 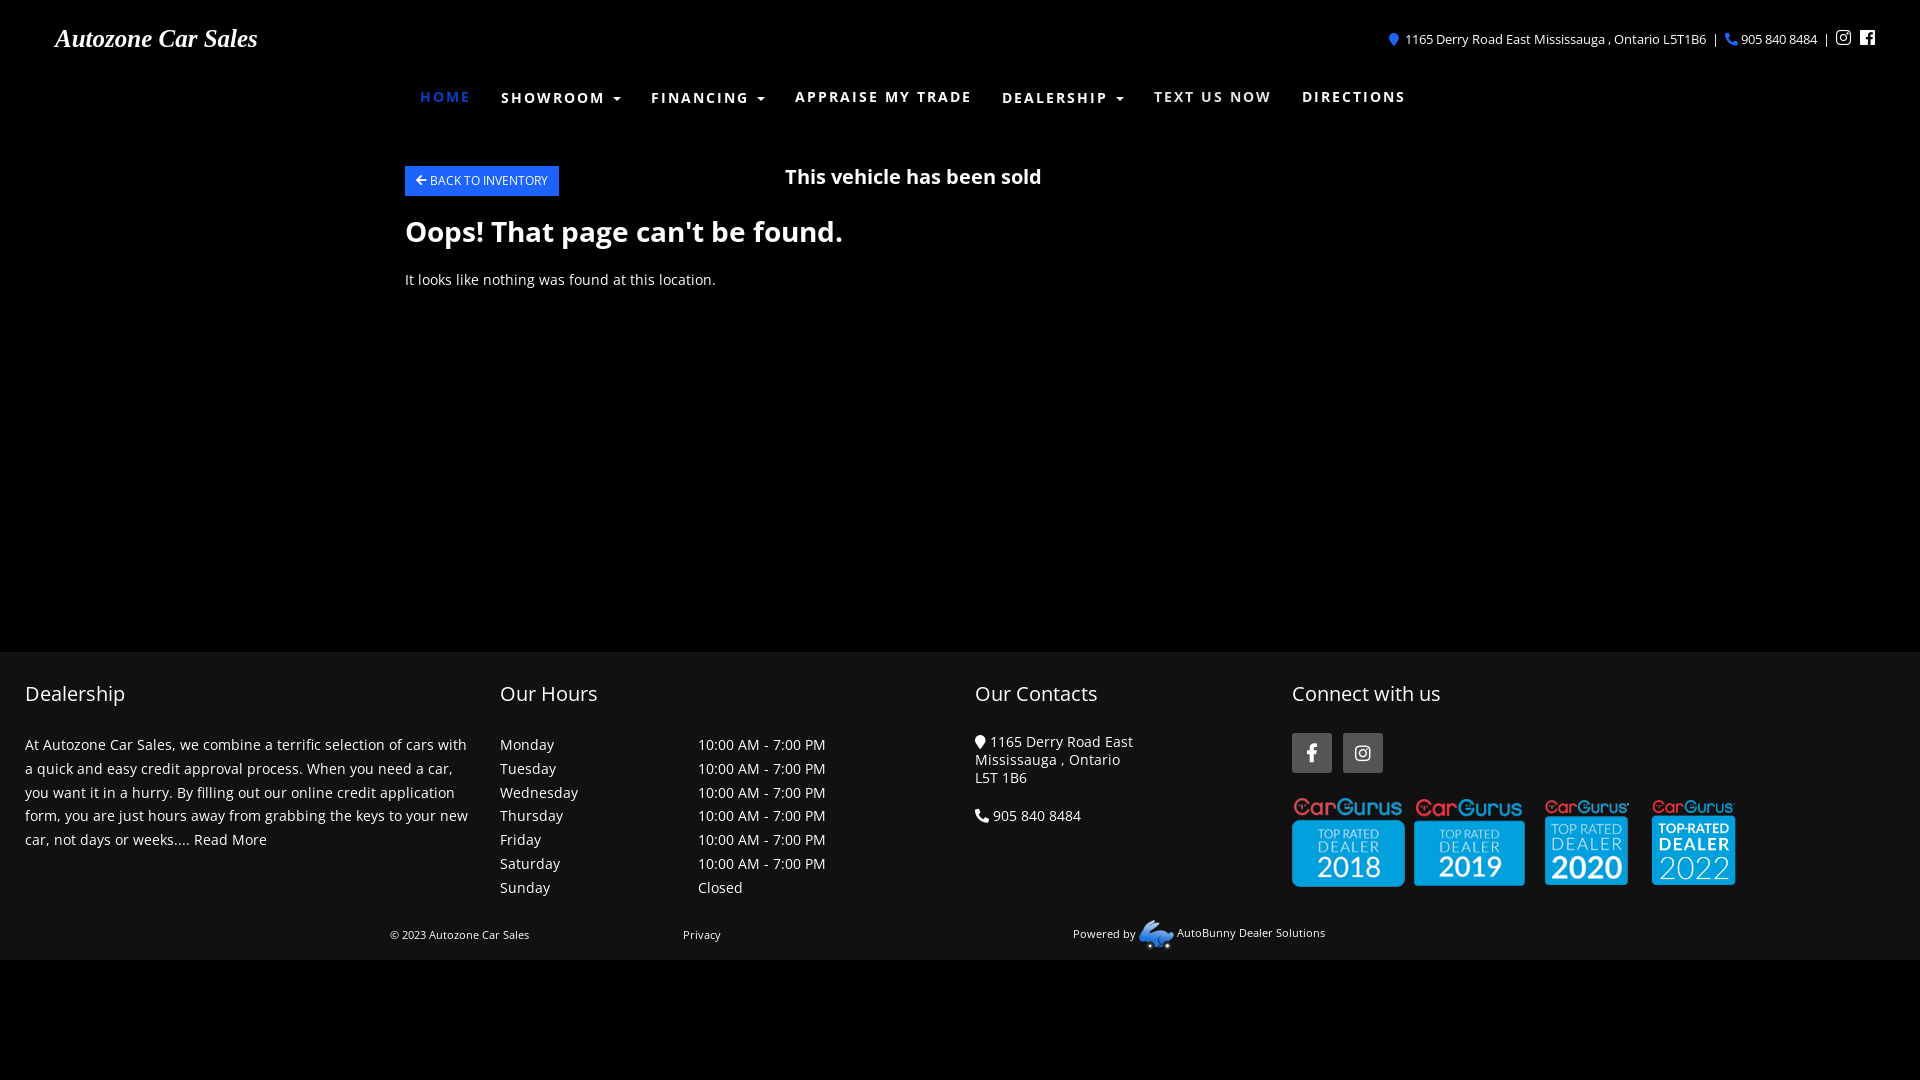 What do you see at coordinates (1231, 932) in the screenshot?
I see ` AutoBunny Dealer Solutions` at bounding box center [1231, 932].